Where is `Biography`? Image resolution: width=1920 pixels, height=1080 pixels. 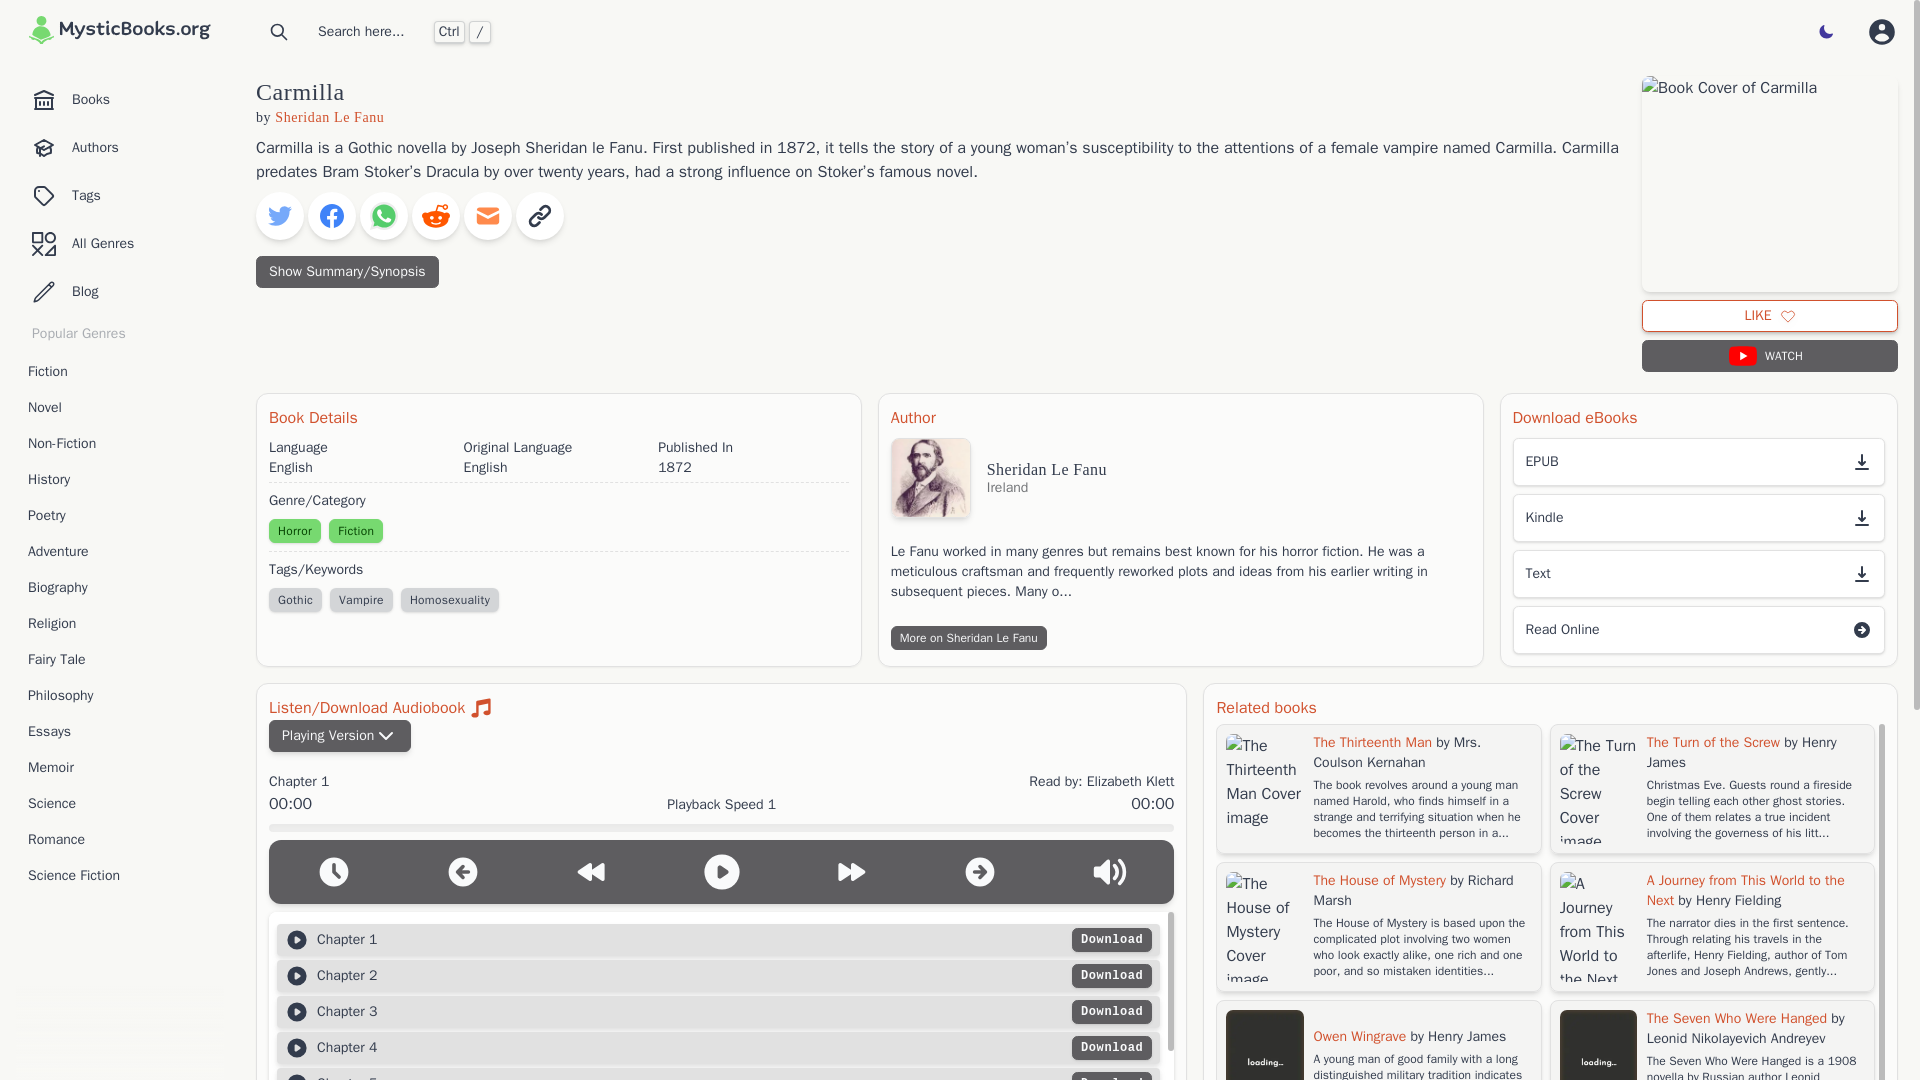 Biography is located at coordinates (120, 588).